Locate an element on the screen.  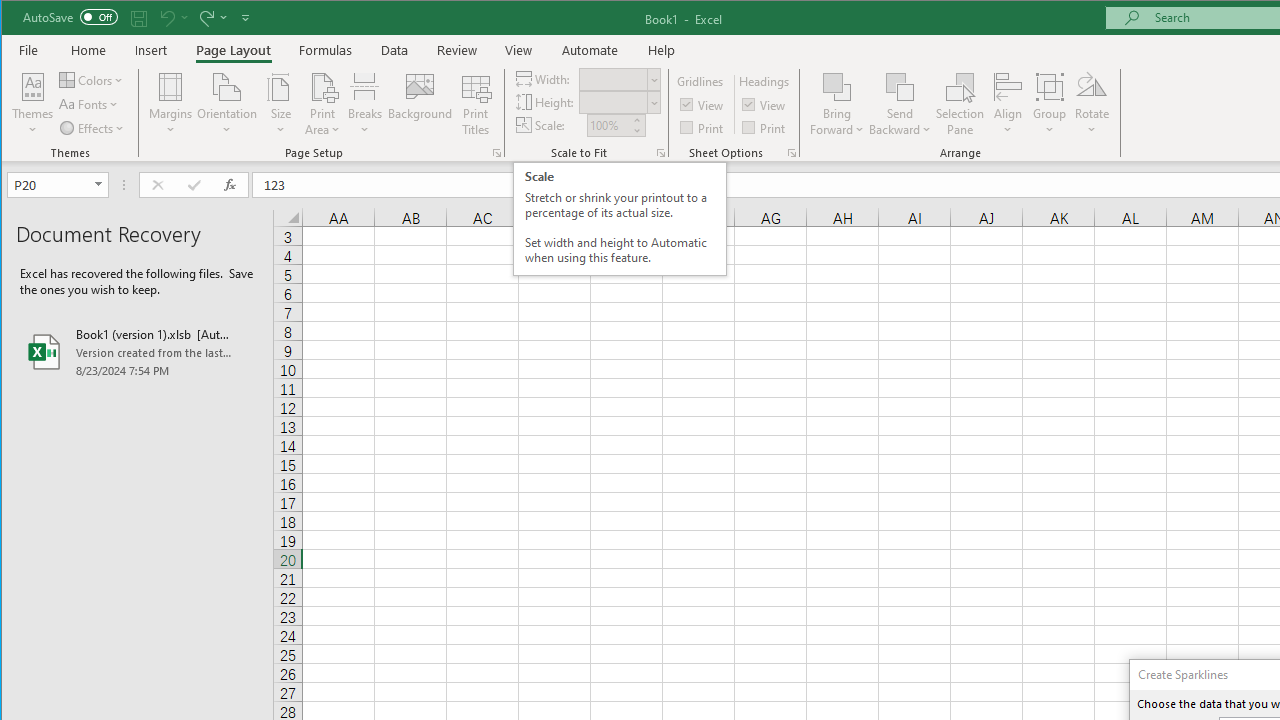
Selection Pane... is located at coordinates (960, 104).